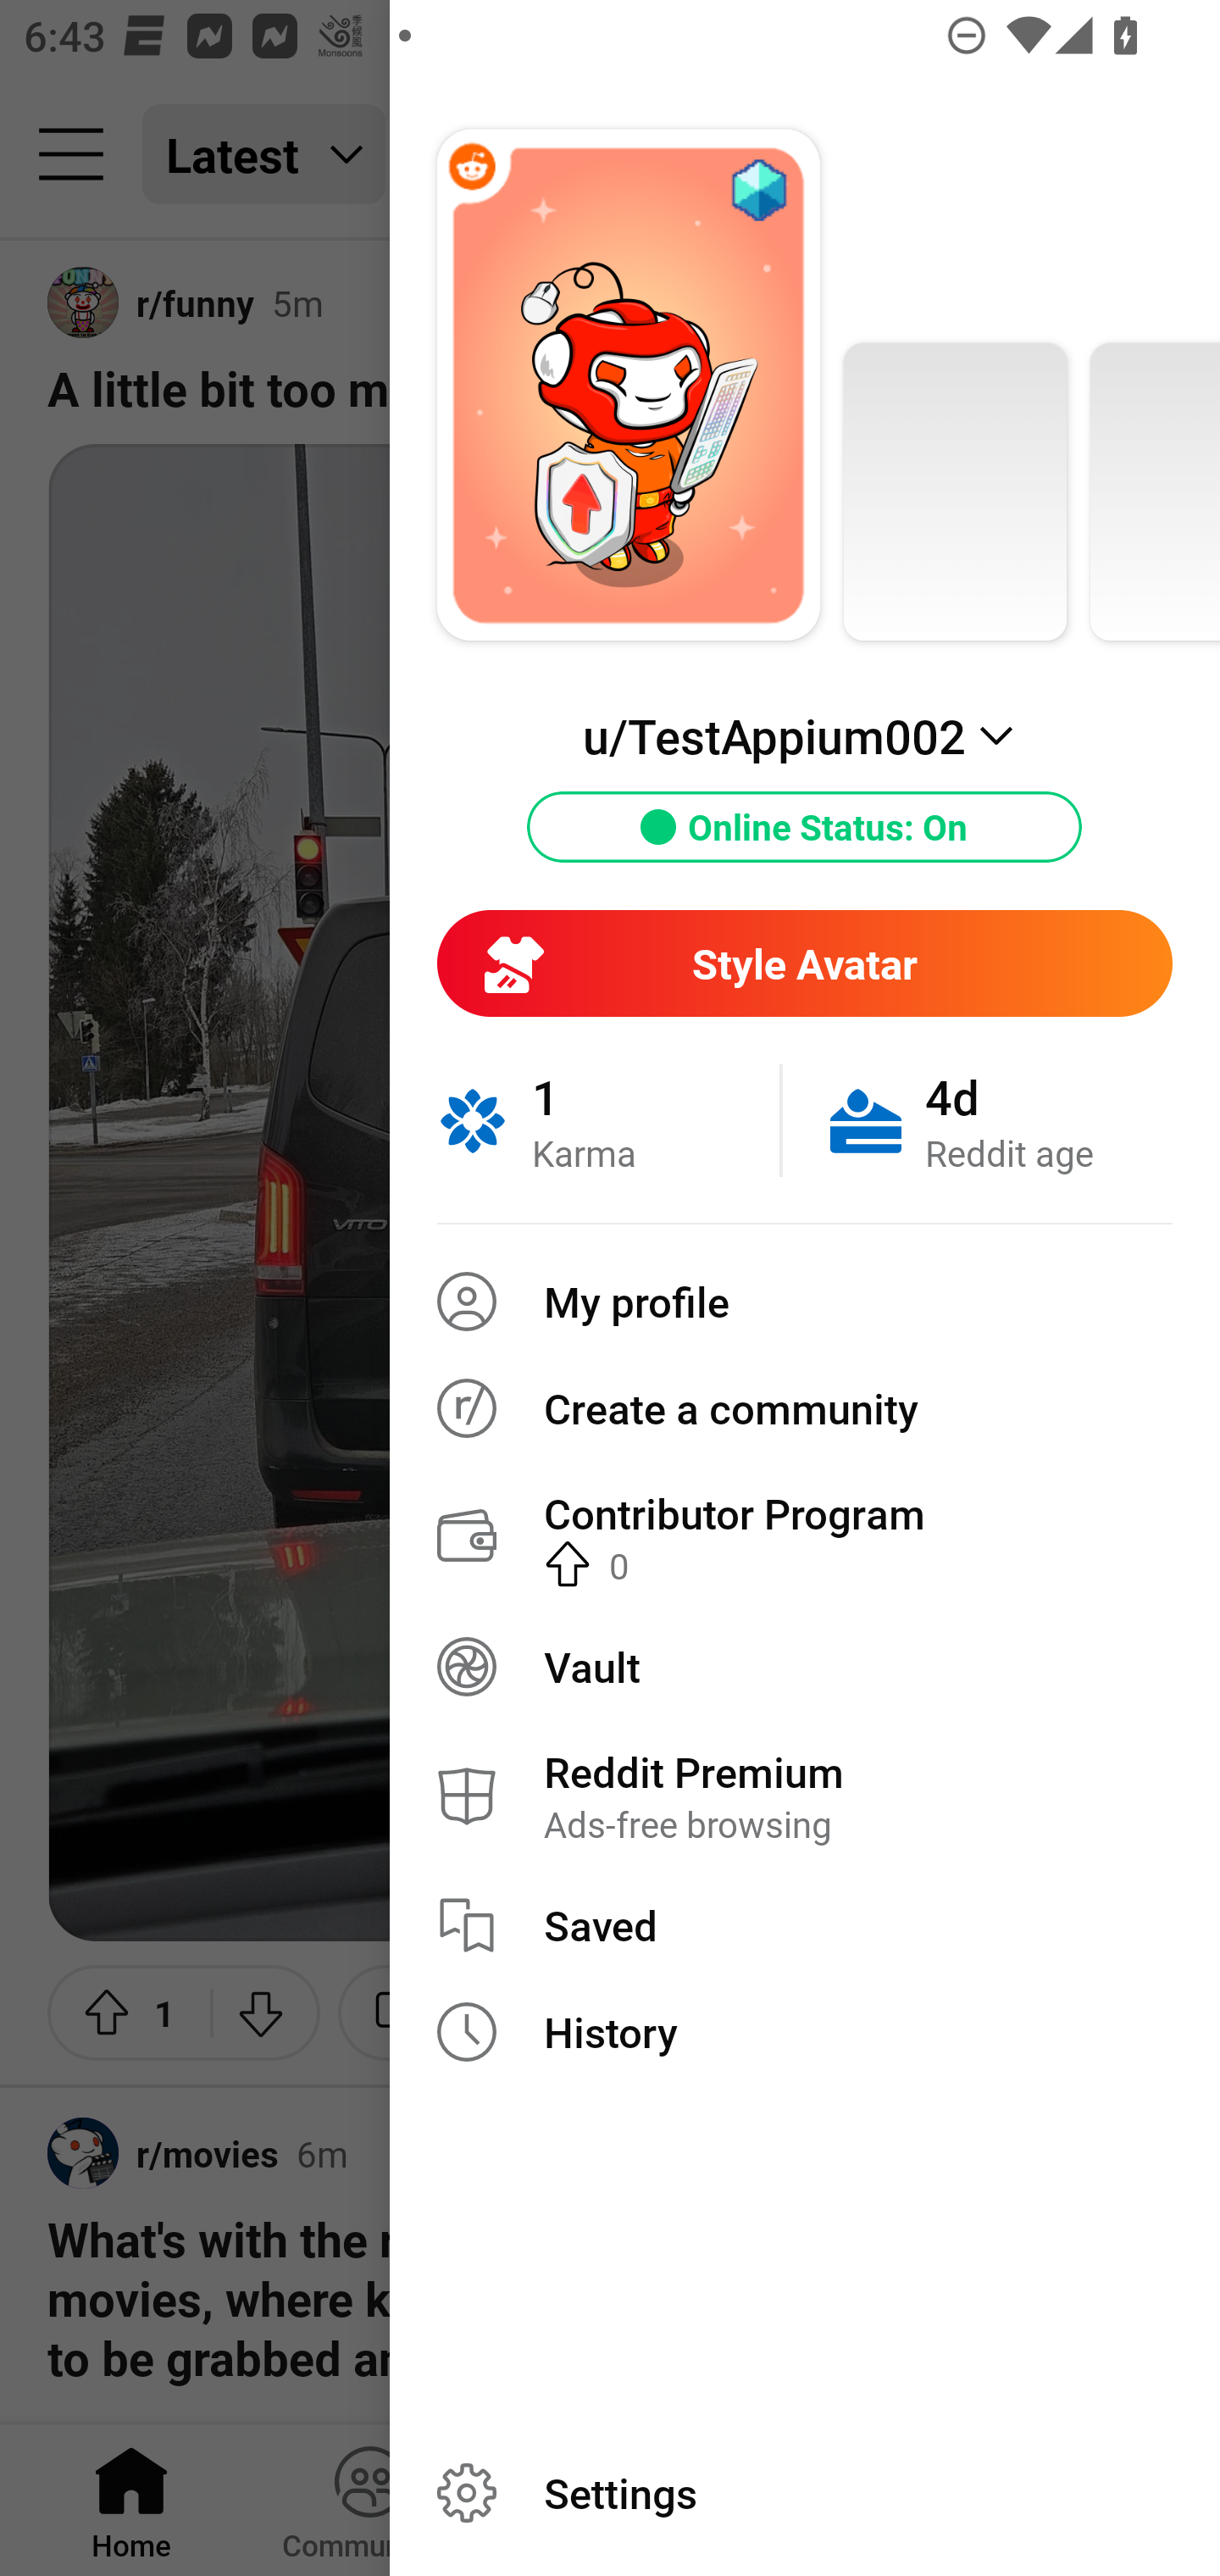 This screenshot has width=1220, height=2576. I want to click on My profile, so click(805, 1302).